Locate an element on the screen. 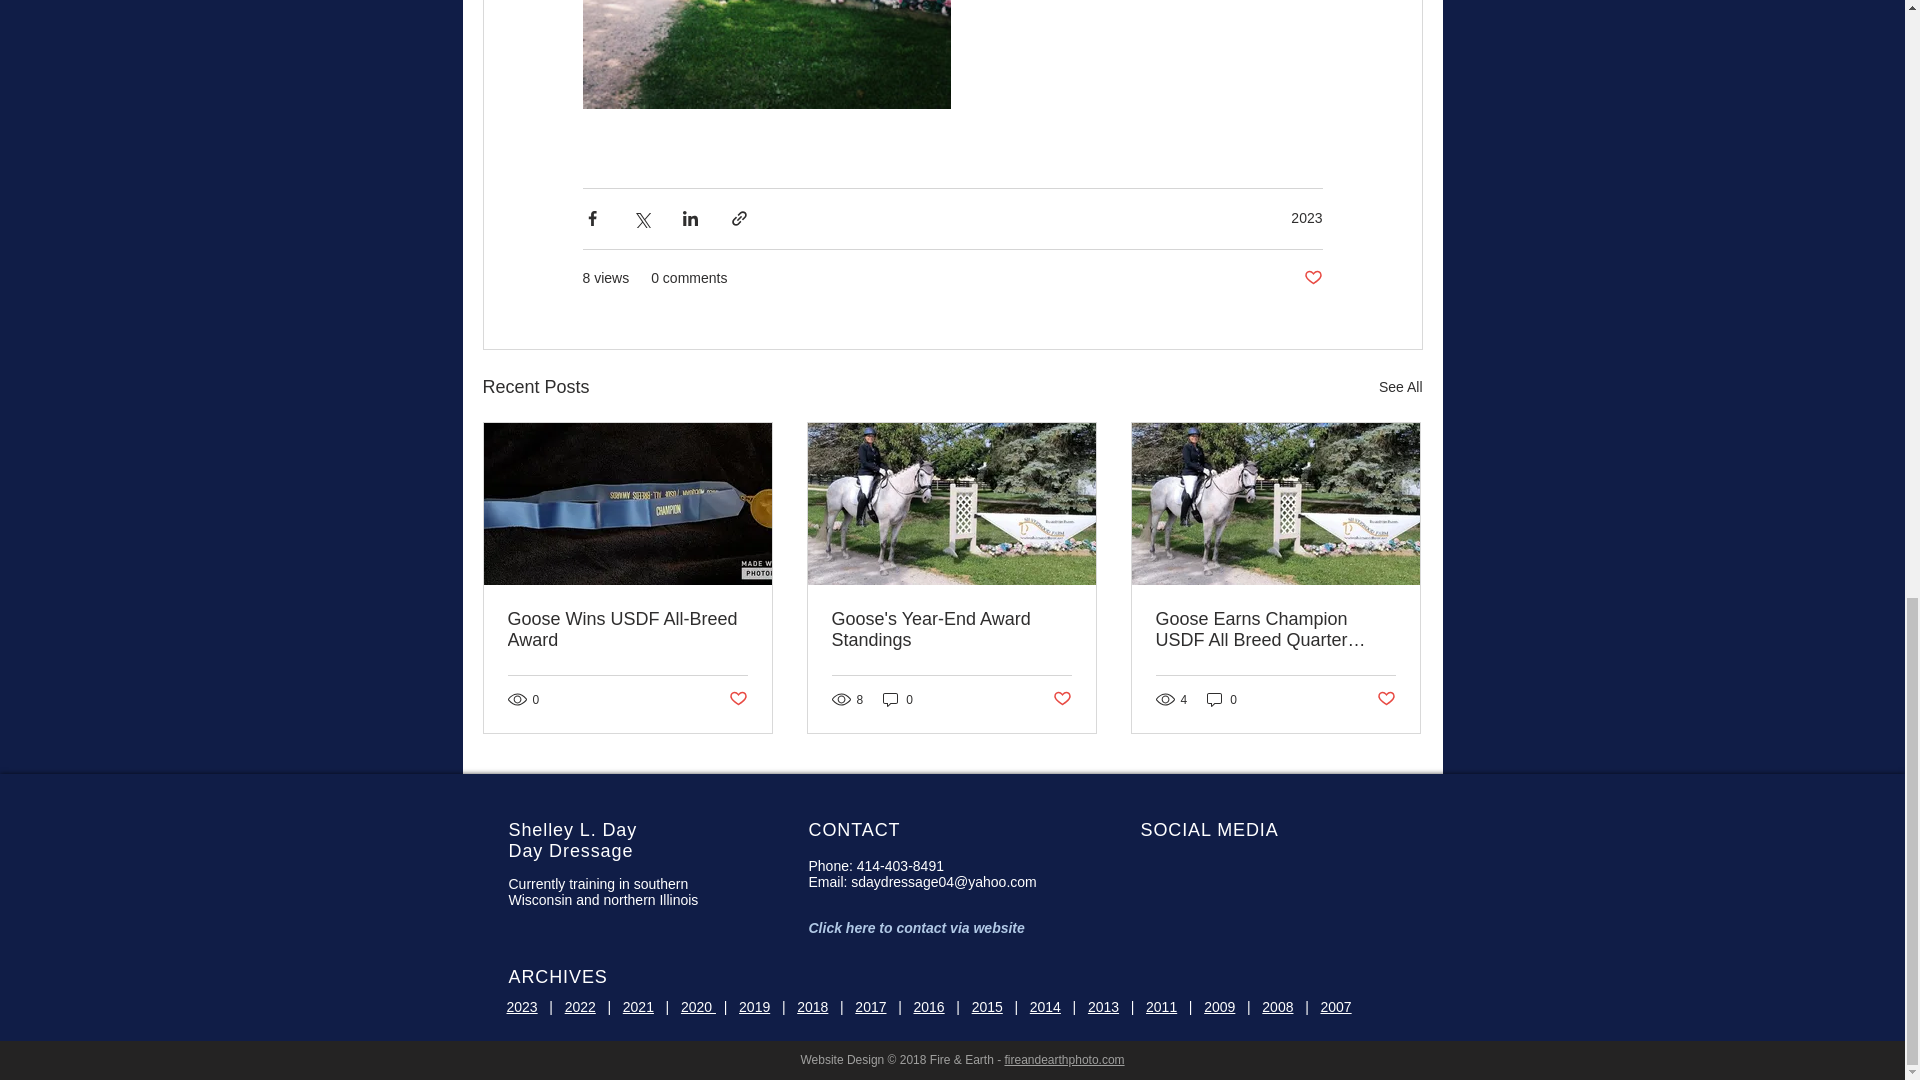 The width and height of the screenshot is (1920, 1080). Post not marked as liked is located at coordinates (736, 699).